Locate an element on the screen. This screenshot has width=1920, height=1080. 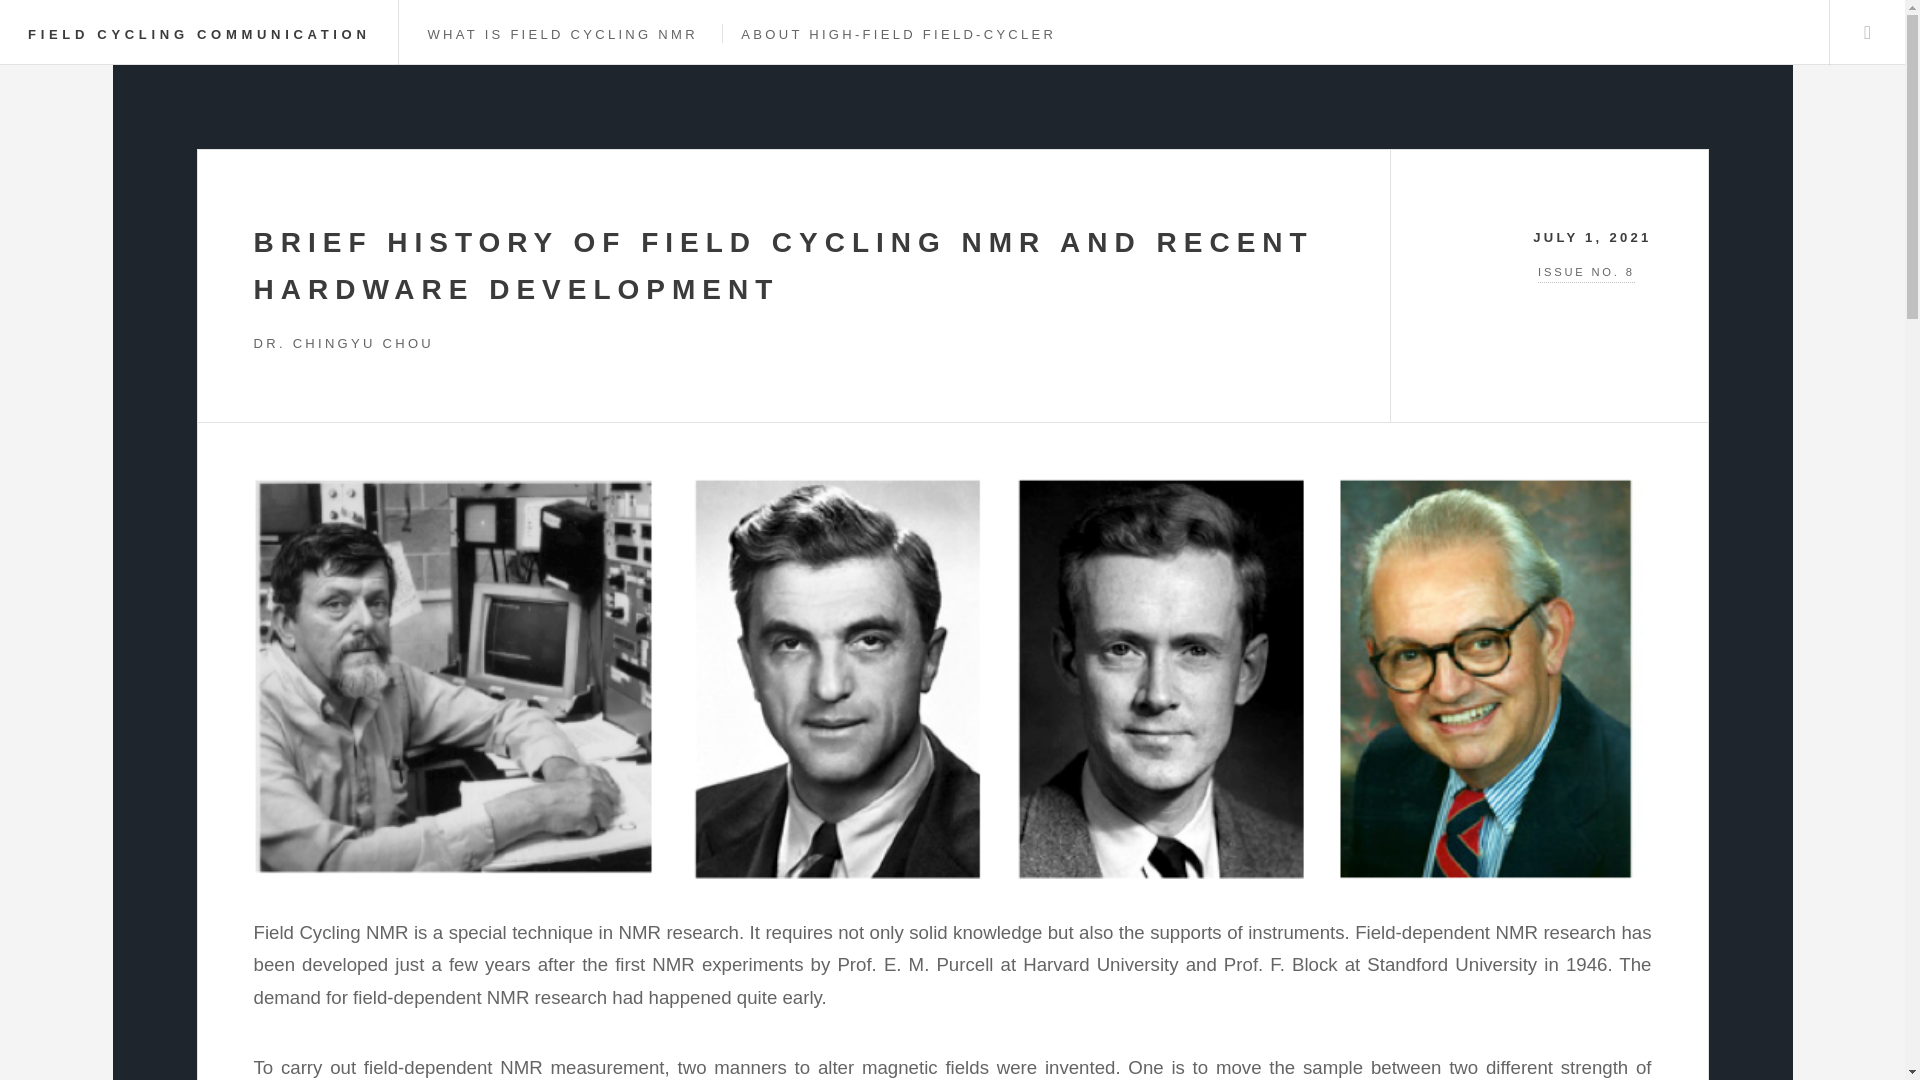
FIELD CYCLING COMMUNICATION is located at coordinates (199, 34).